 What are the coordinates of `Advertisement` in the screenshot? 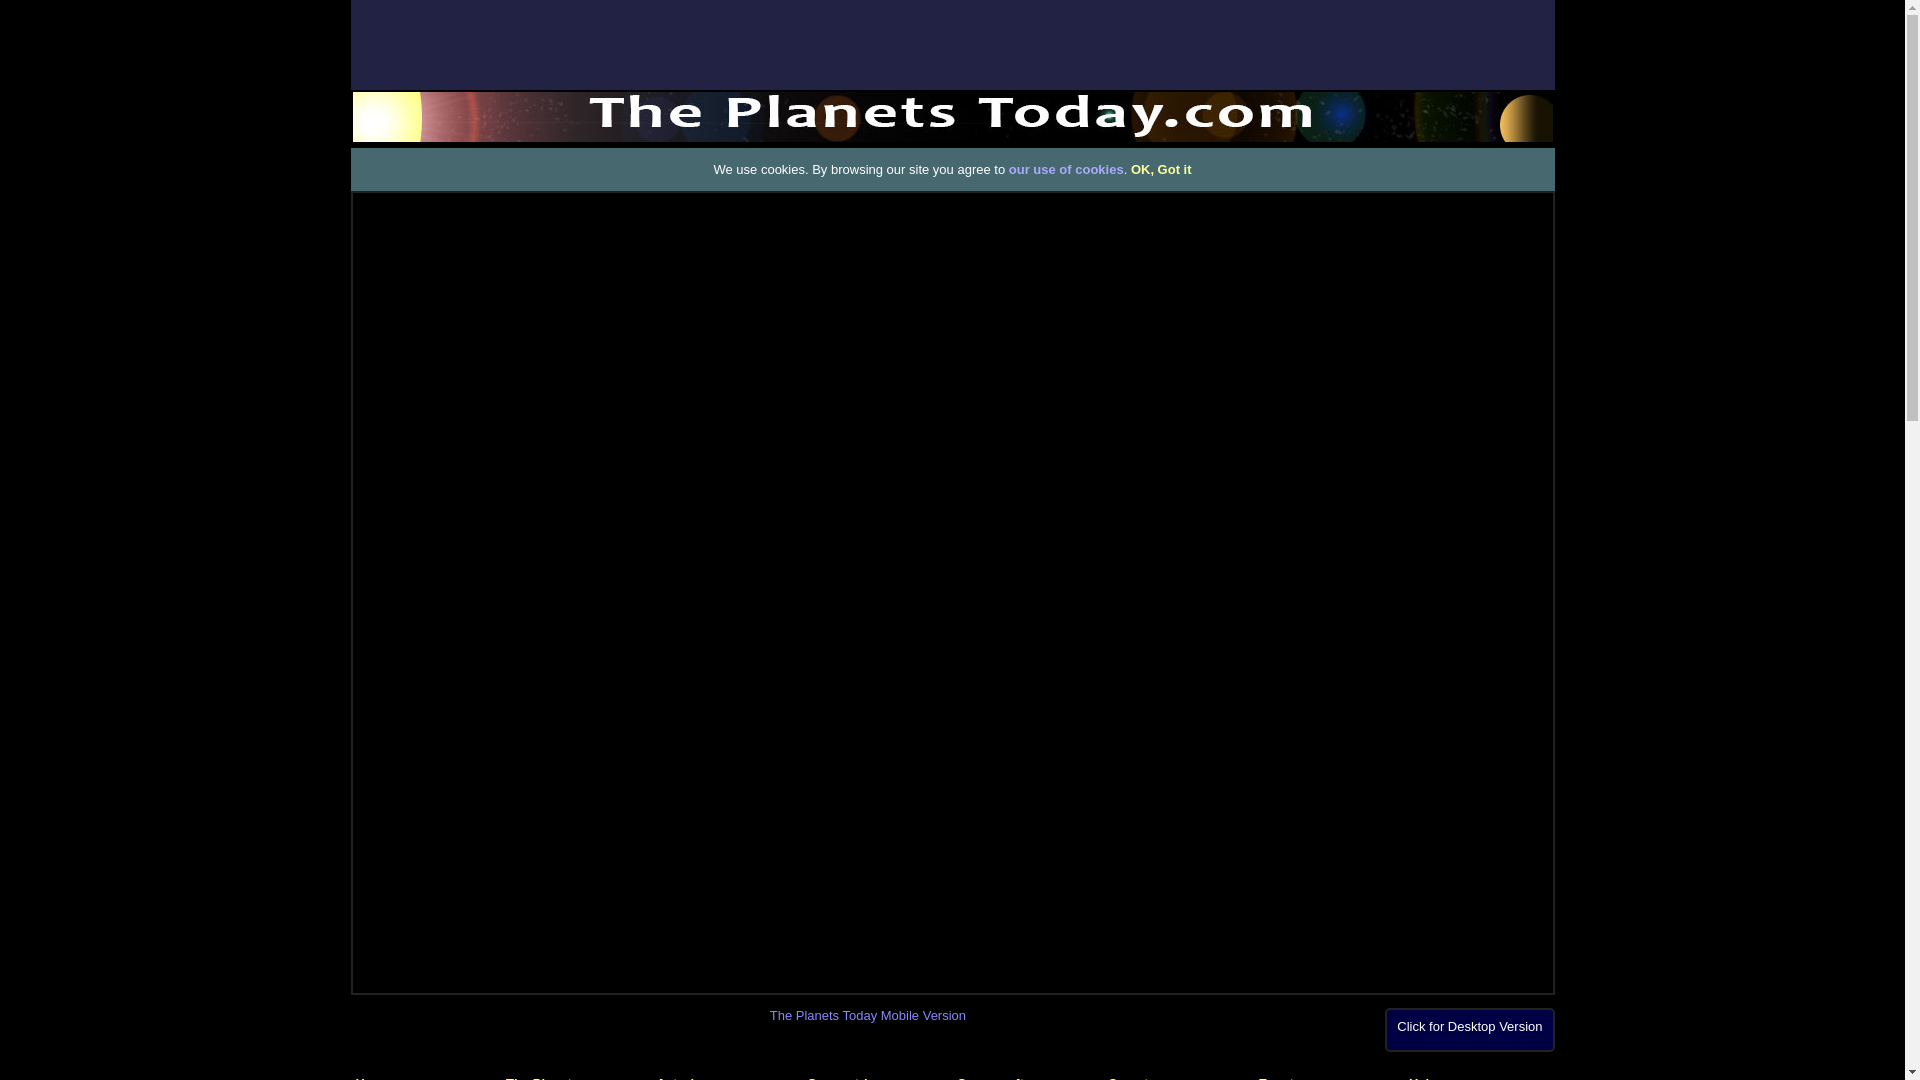 It's located at (951, 44).